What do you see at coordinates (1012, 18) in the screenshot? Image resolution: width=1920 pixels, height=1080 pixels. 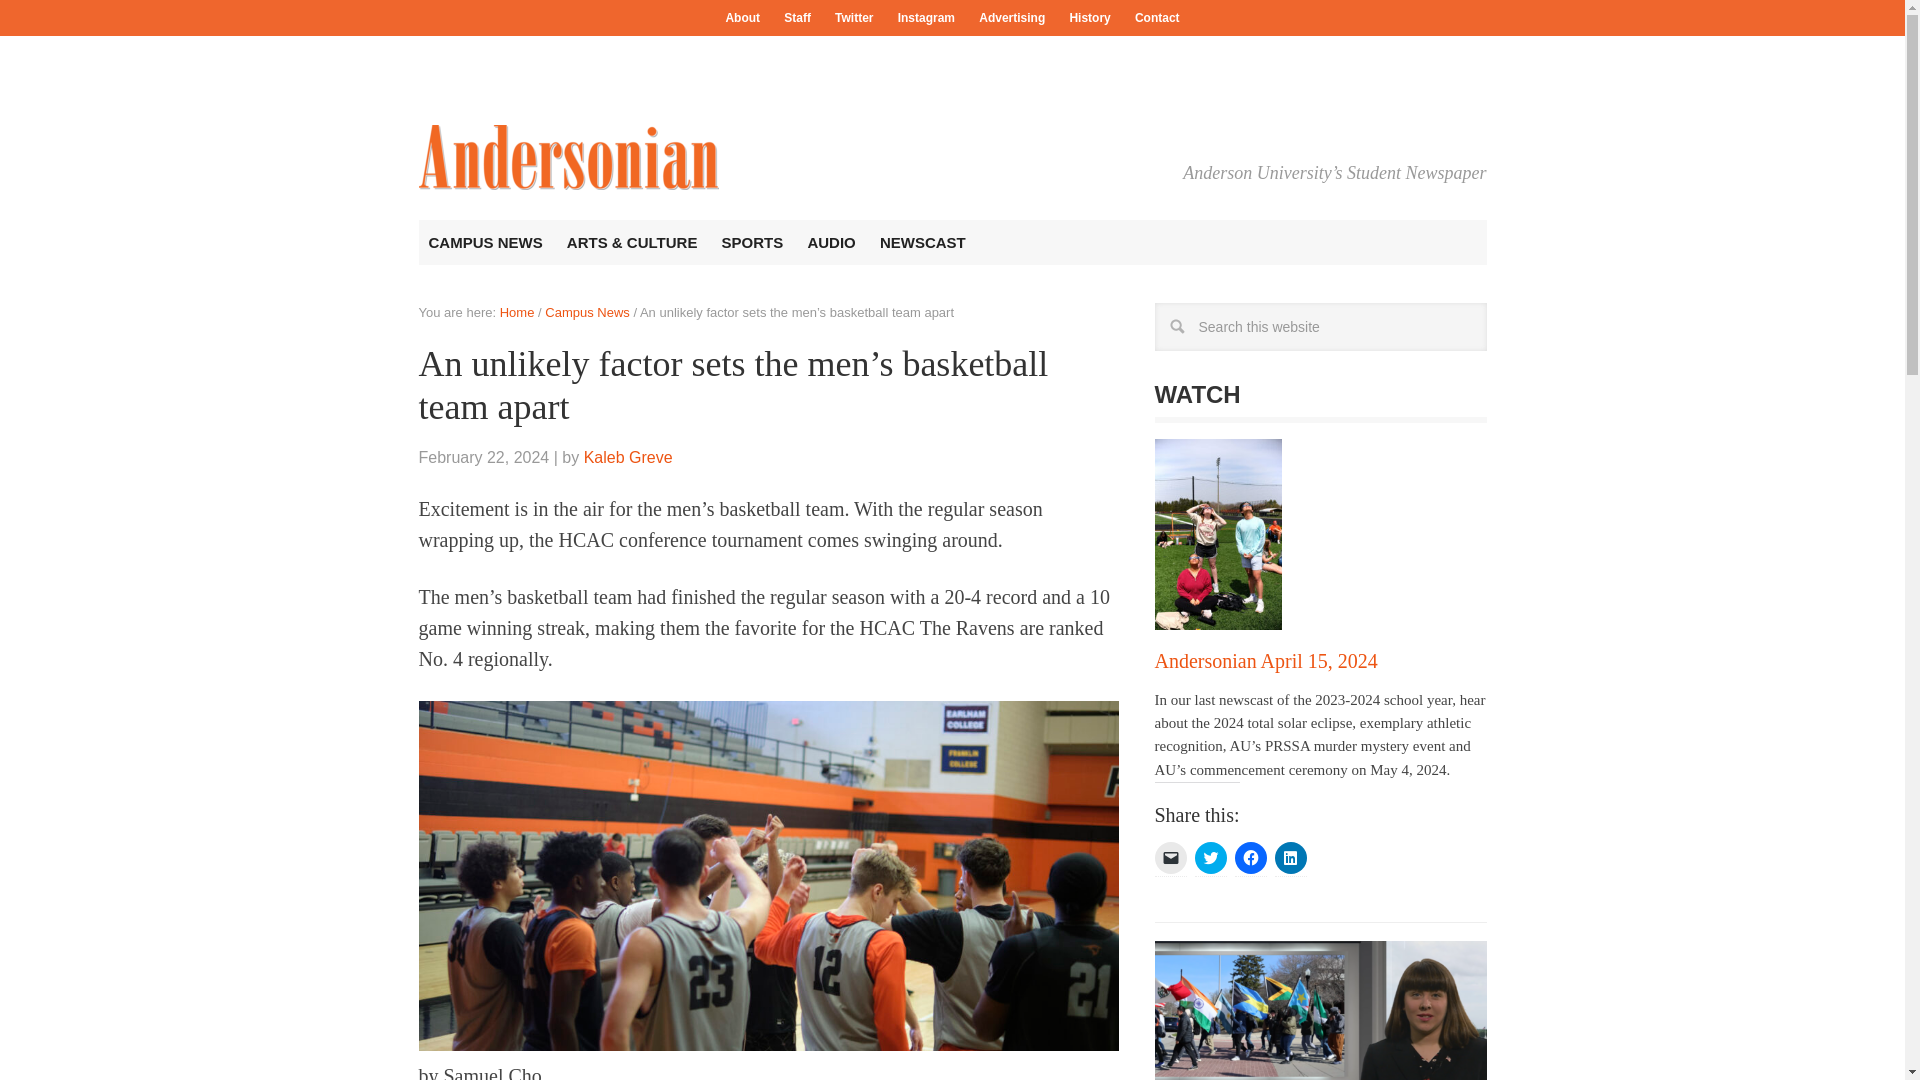 I see `Advertising` at bounding box center [1012, 18].